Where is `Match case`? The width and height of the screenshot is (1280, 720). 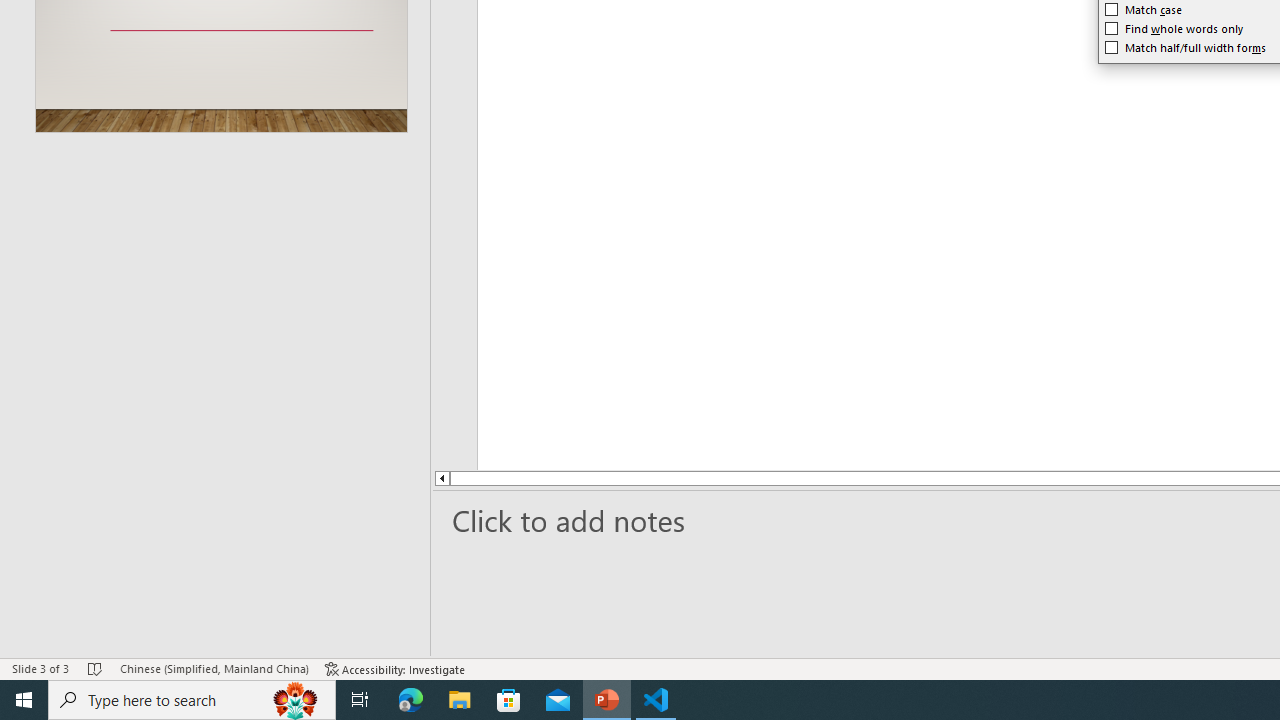
Match case is located at coordinates (1144, 10).